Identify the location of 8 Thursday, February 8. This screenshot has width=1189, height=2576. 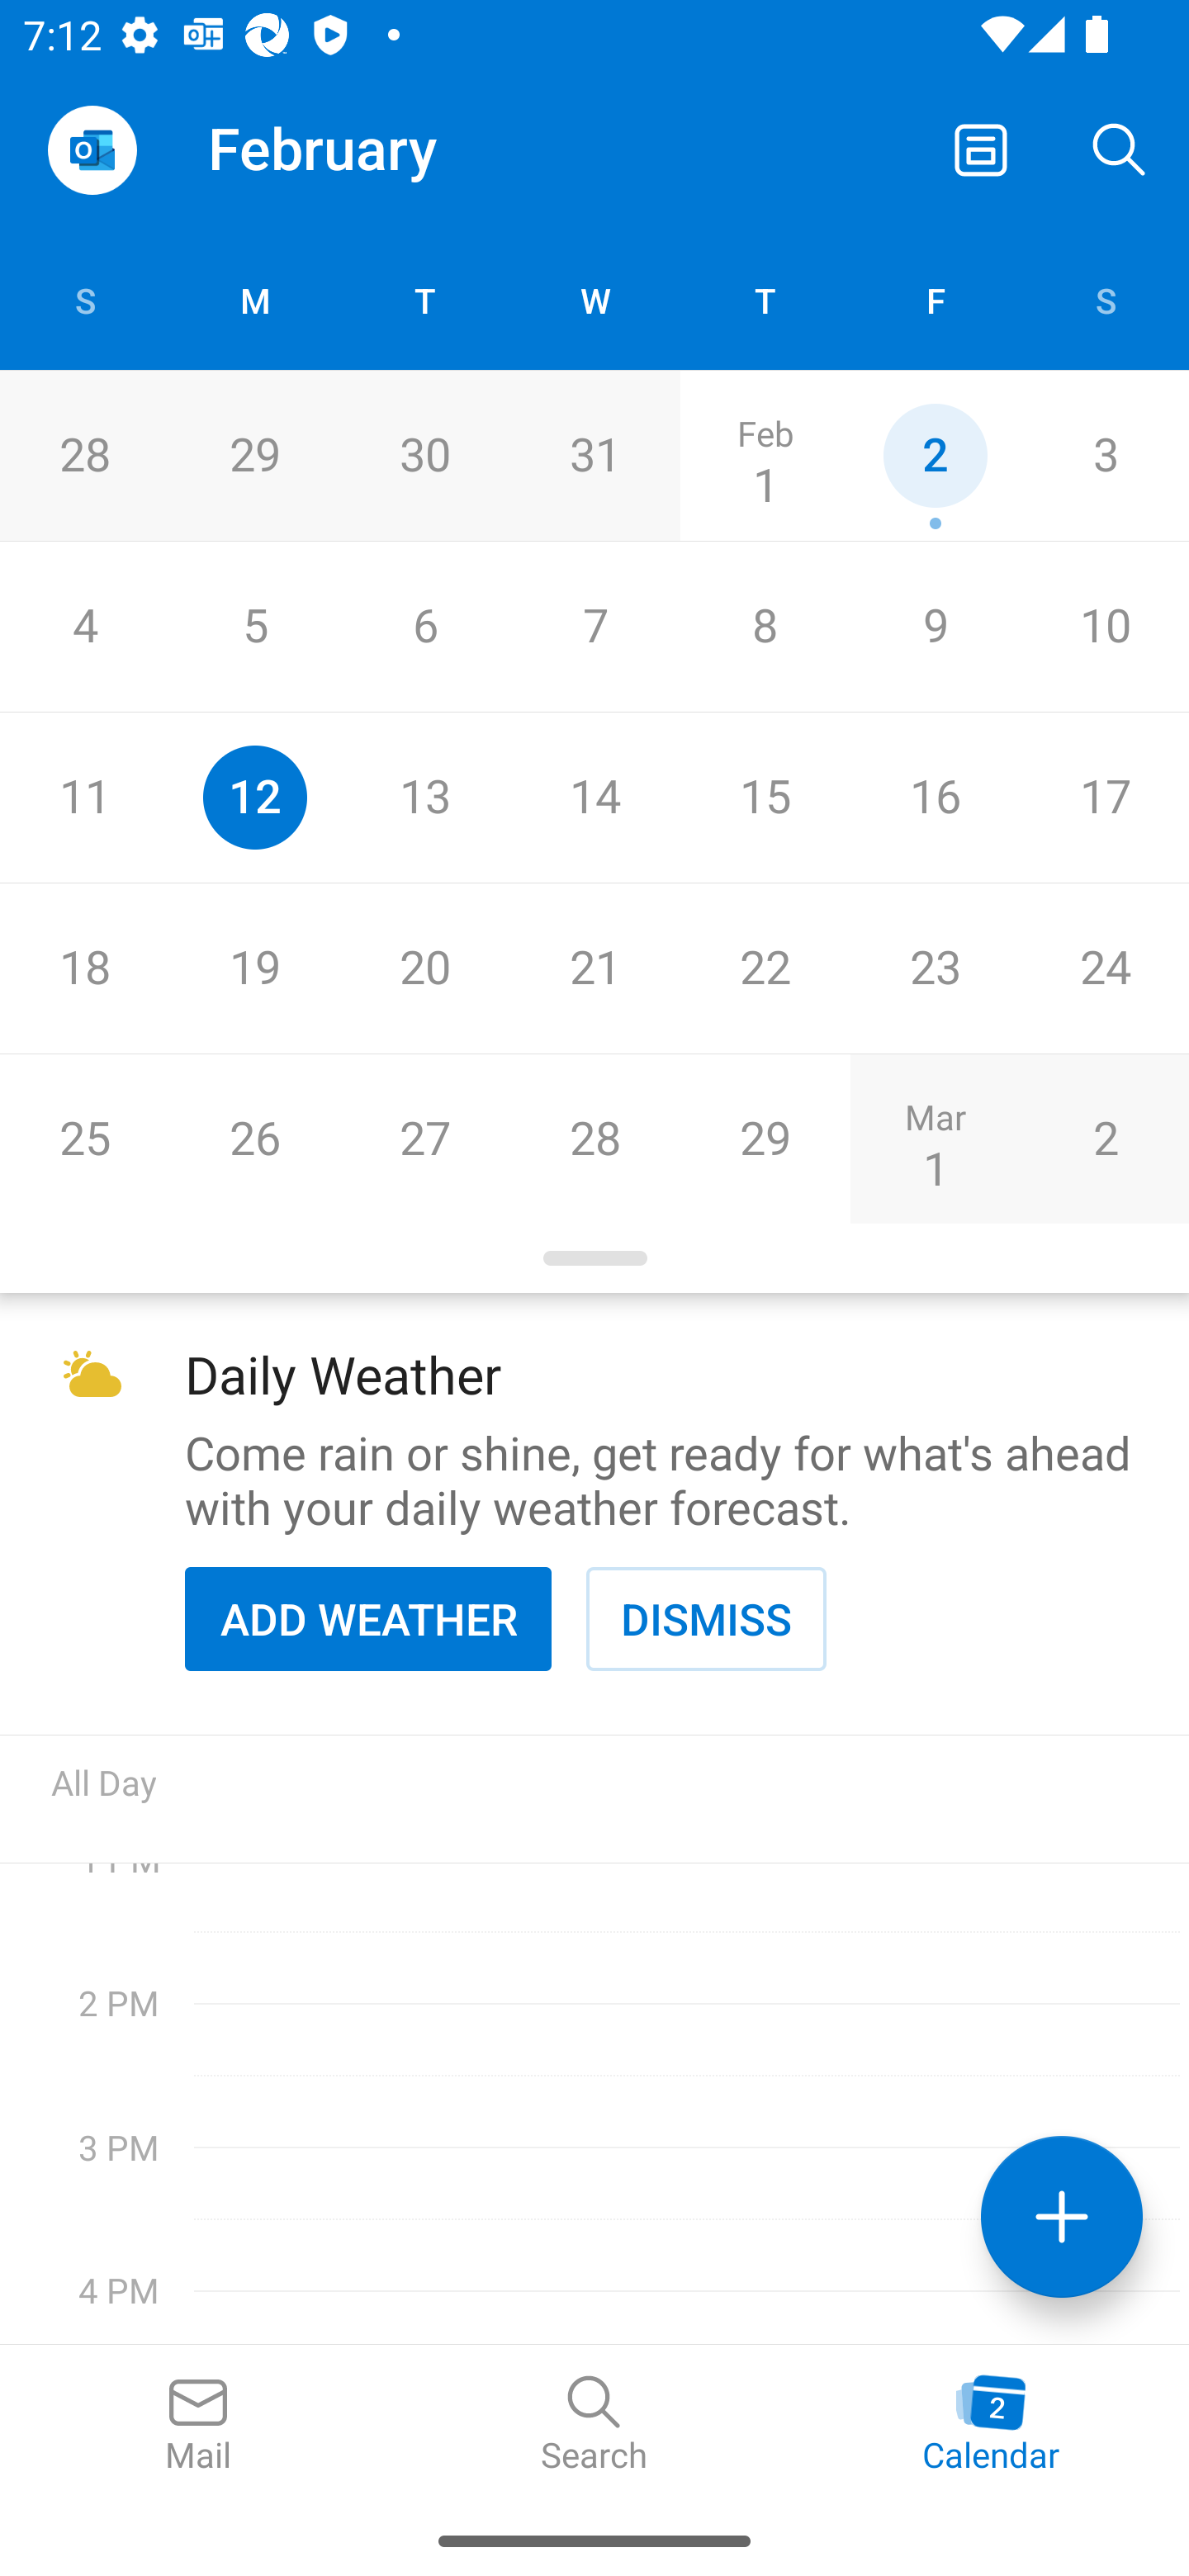
(765, 626).